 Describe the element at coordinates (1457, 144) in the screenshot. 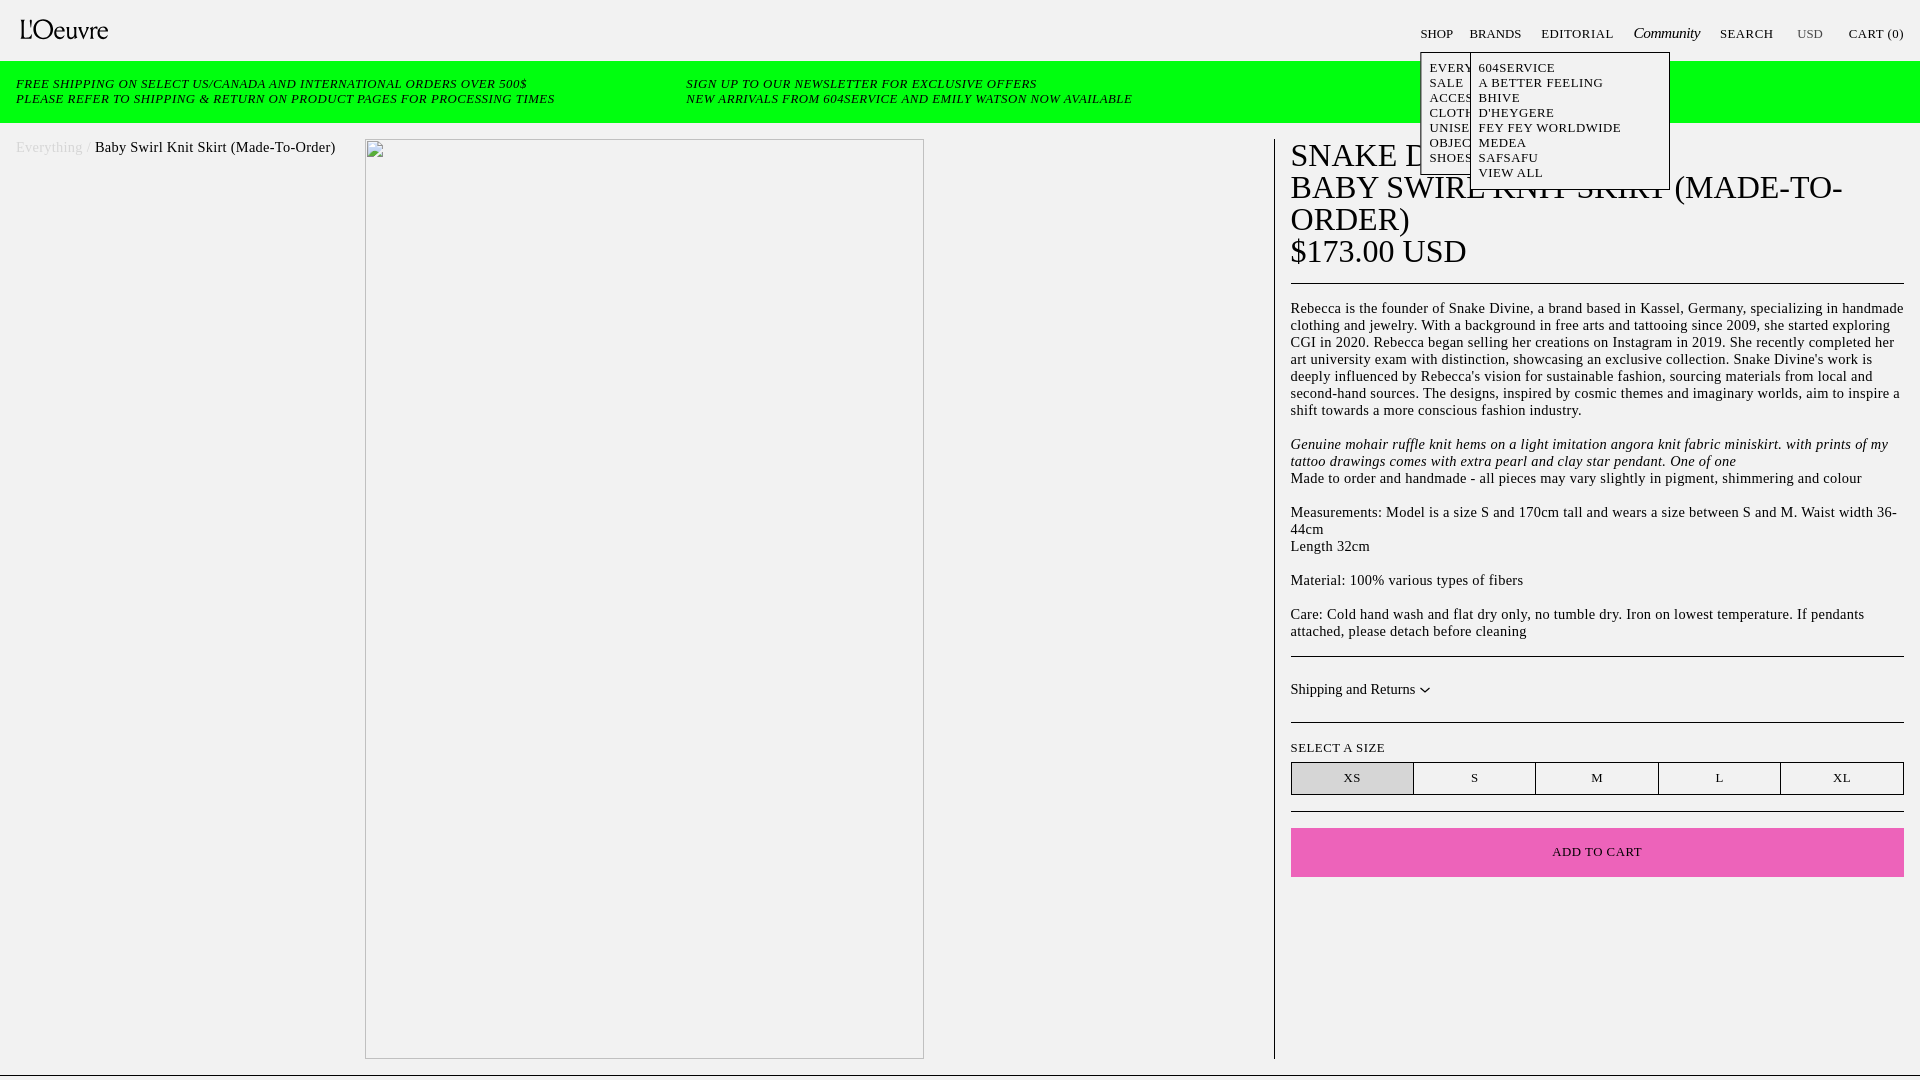

I see `OBJECTS` at that location.